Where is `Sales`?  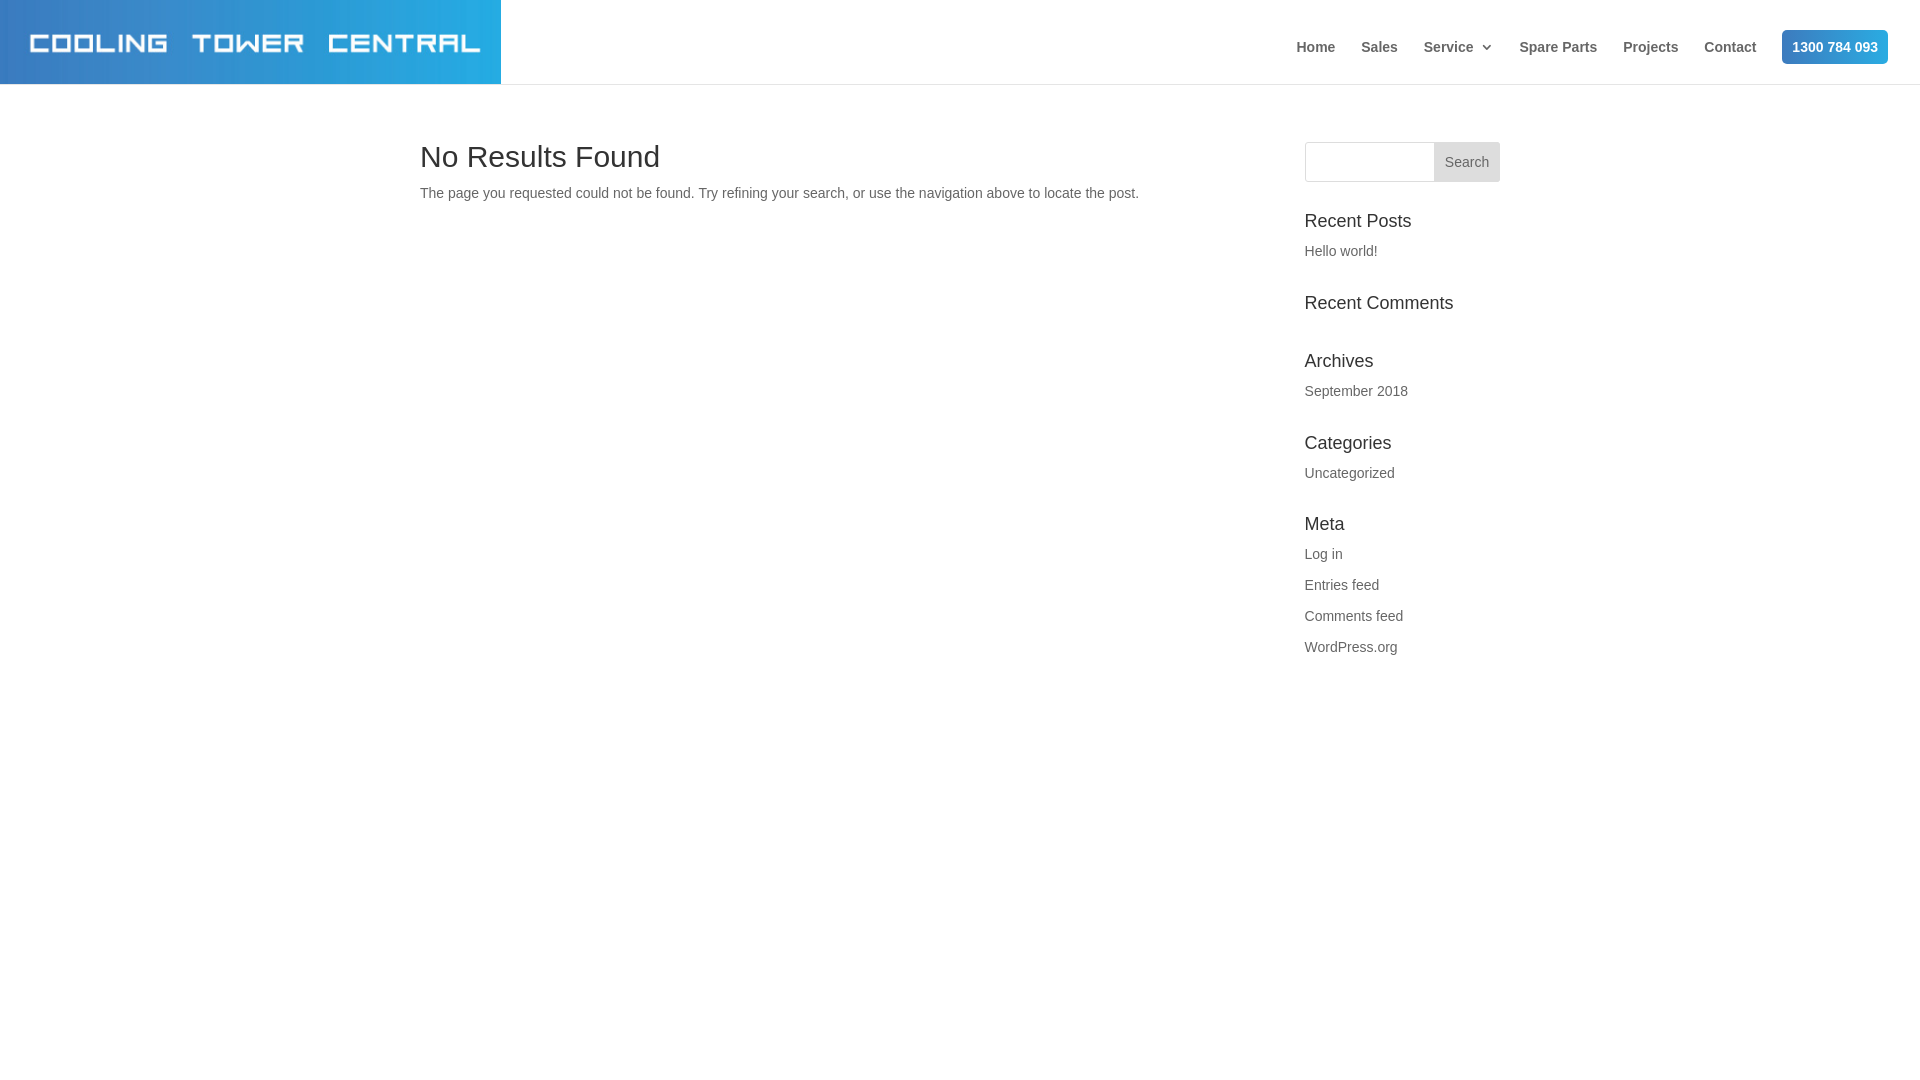
Sales is located at coordinates (1380, 62).